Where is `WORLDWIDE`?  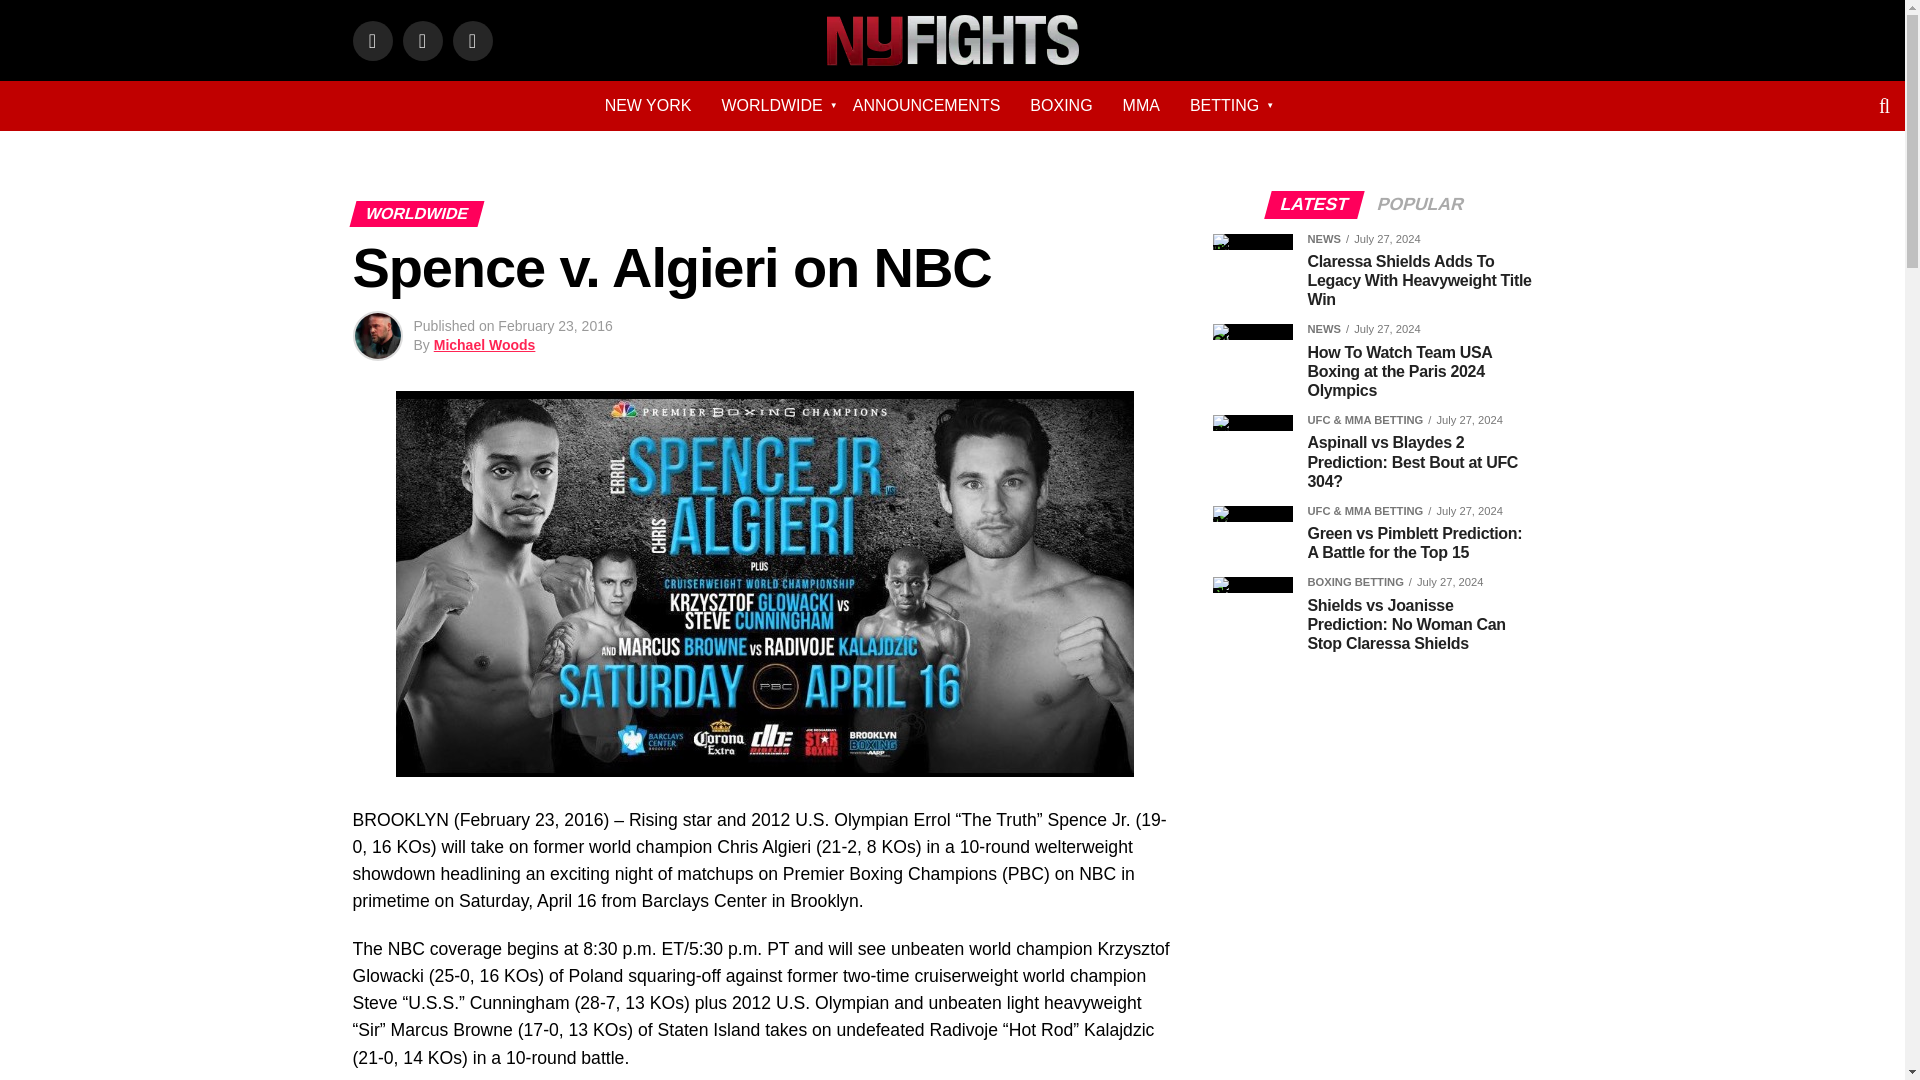 WORLDWIDE is located at coordinates (772, 106).